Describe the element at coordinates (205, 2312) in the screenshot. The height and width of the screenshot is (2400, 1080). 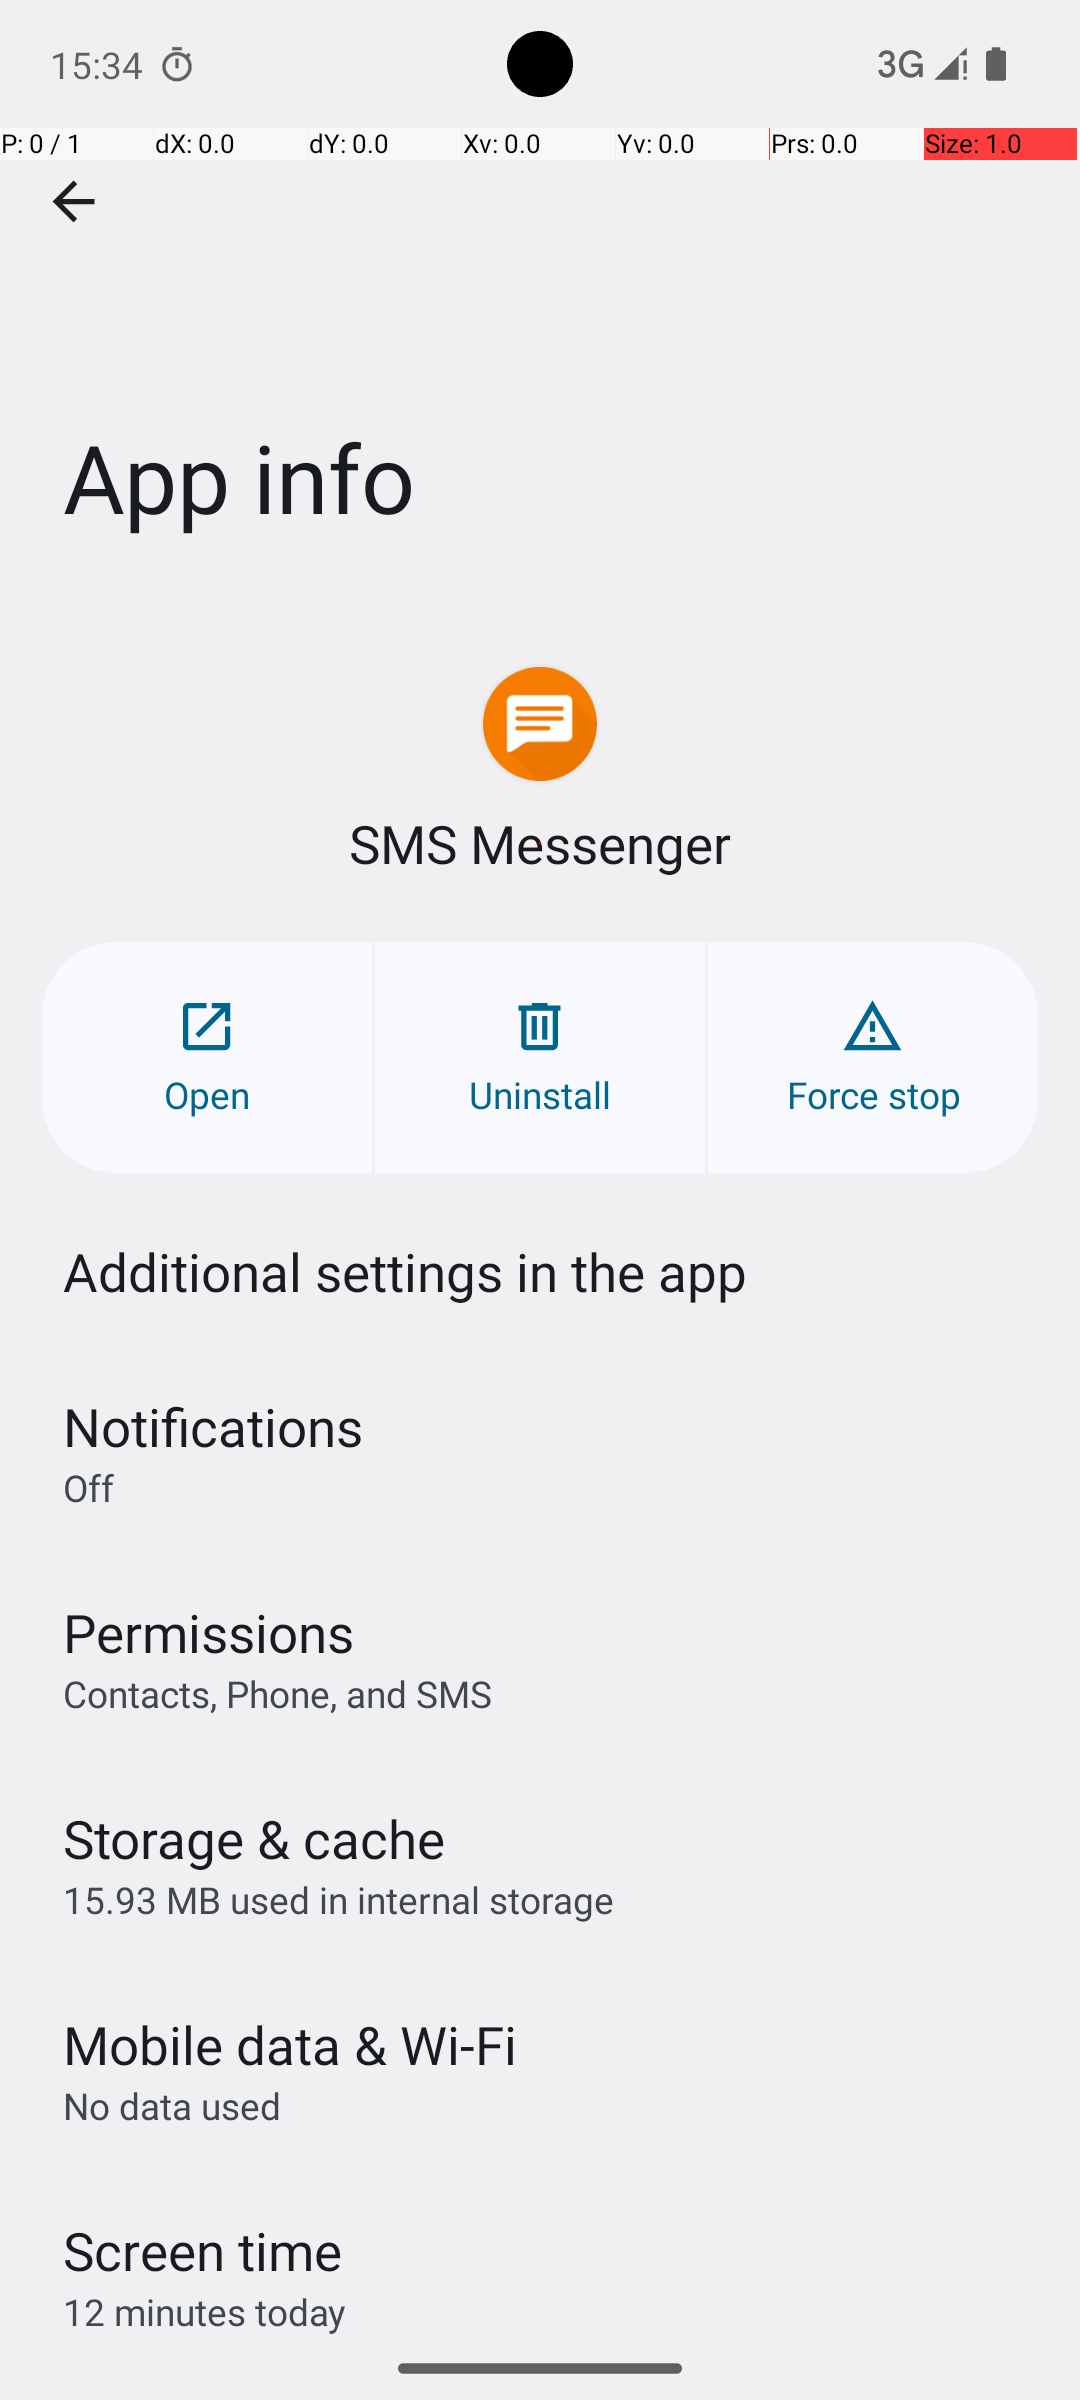
I see `12 minutes today` at that location.